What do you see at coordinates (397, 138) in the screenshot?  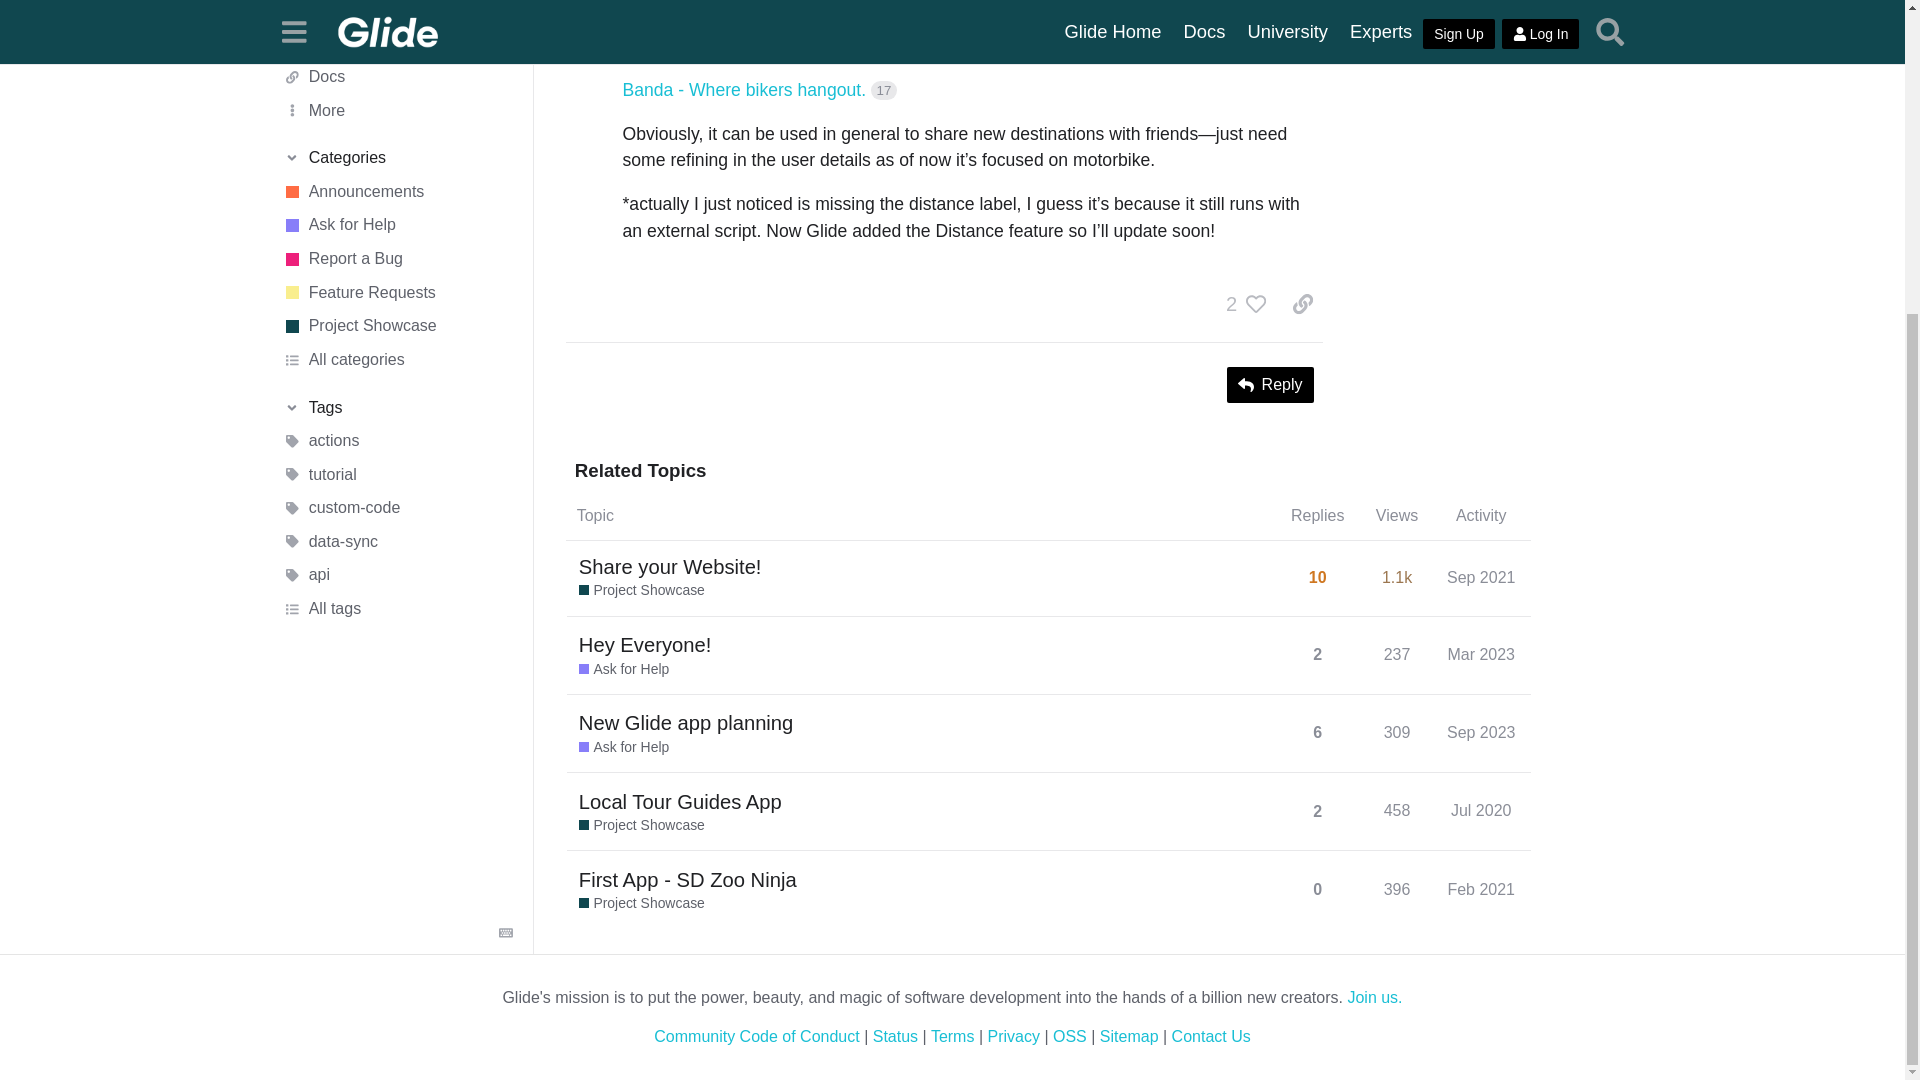 I see `actions` at bounding box center [397, 138].